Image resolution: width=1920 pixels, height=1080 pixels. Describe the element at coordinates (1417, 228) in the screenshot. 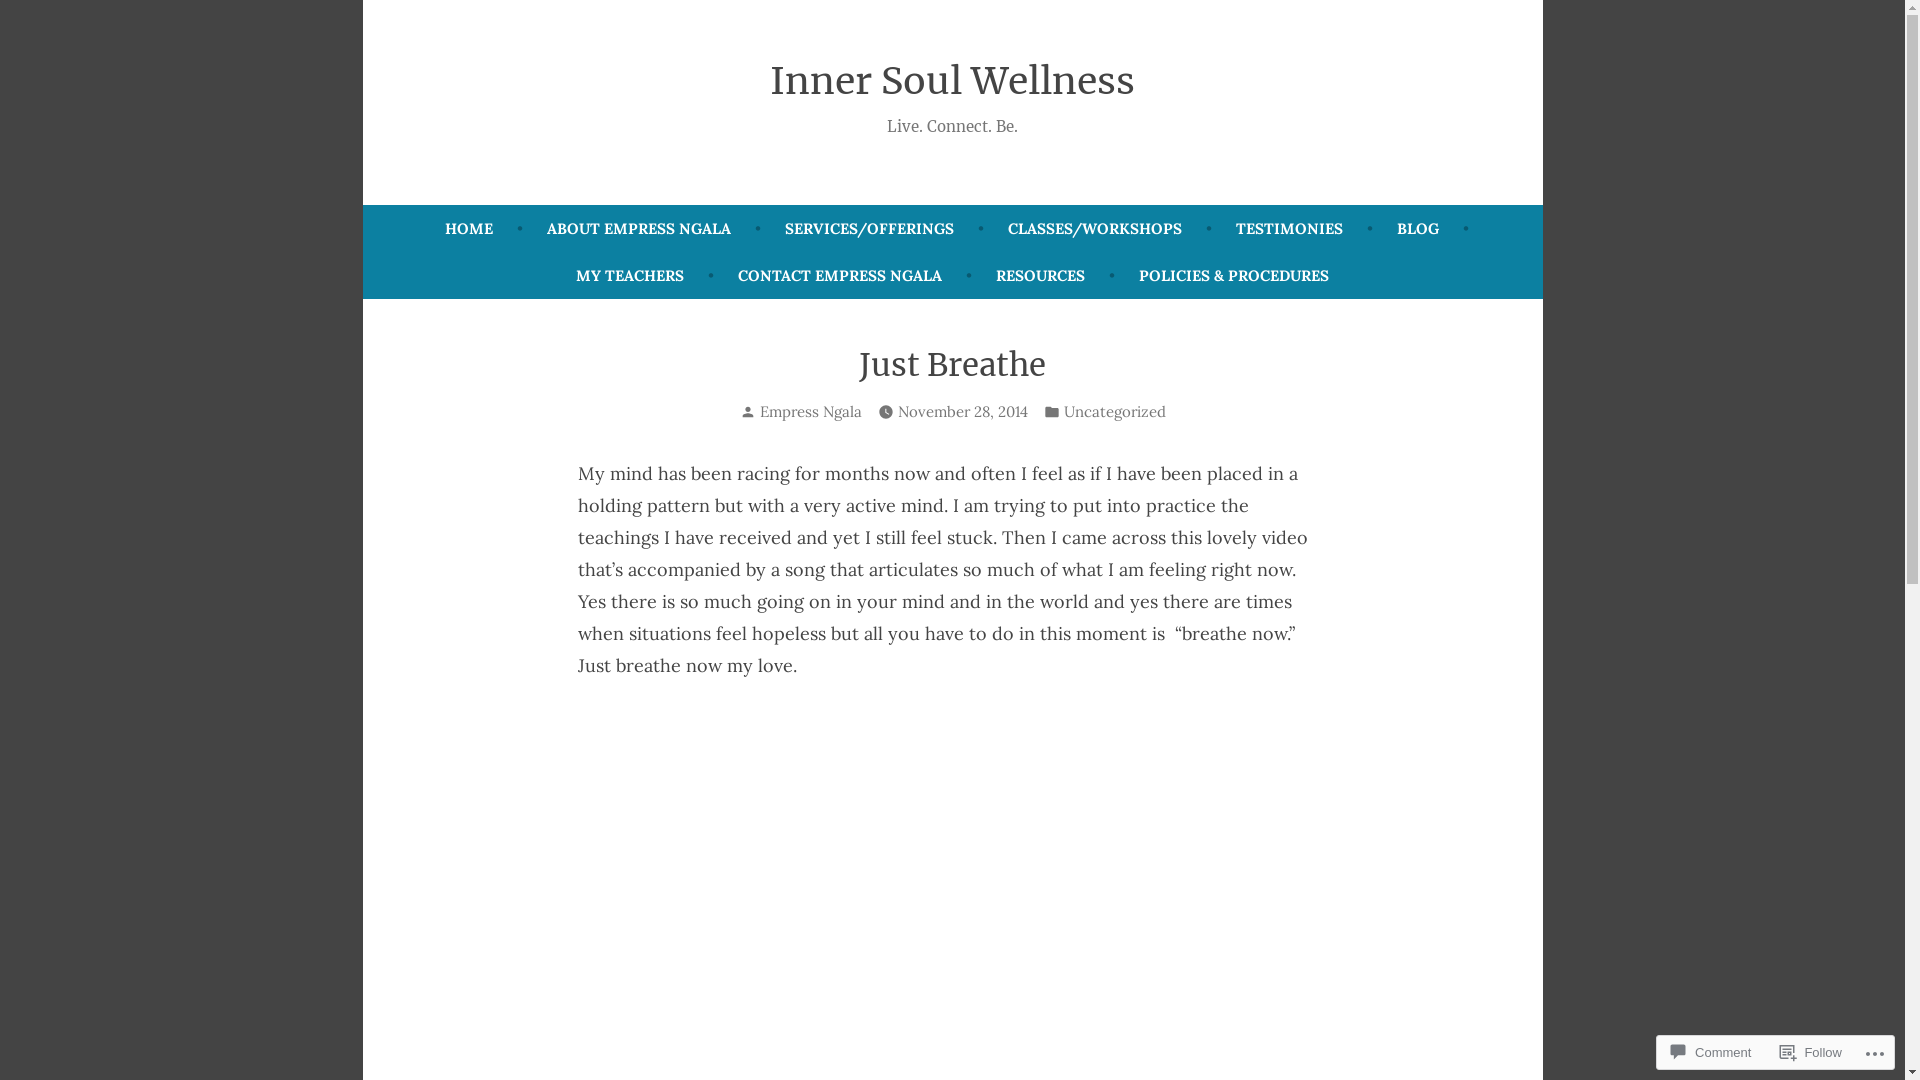

I see `BLOG` at that location.